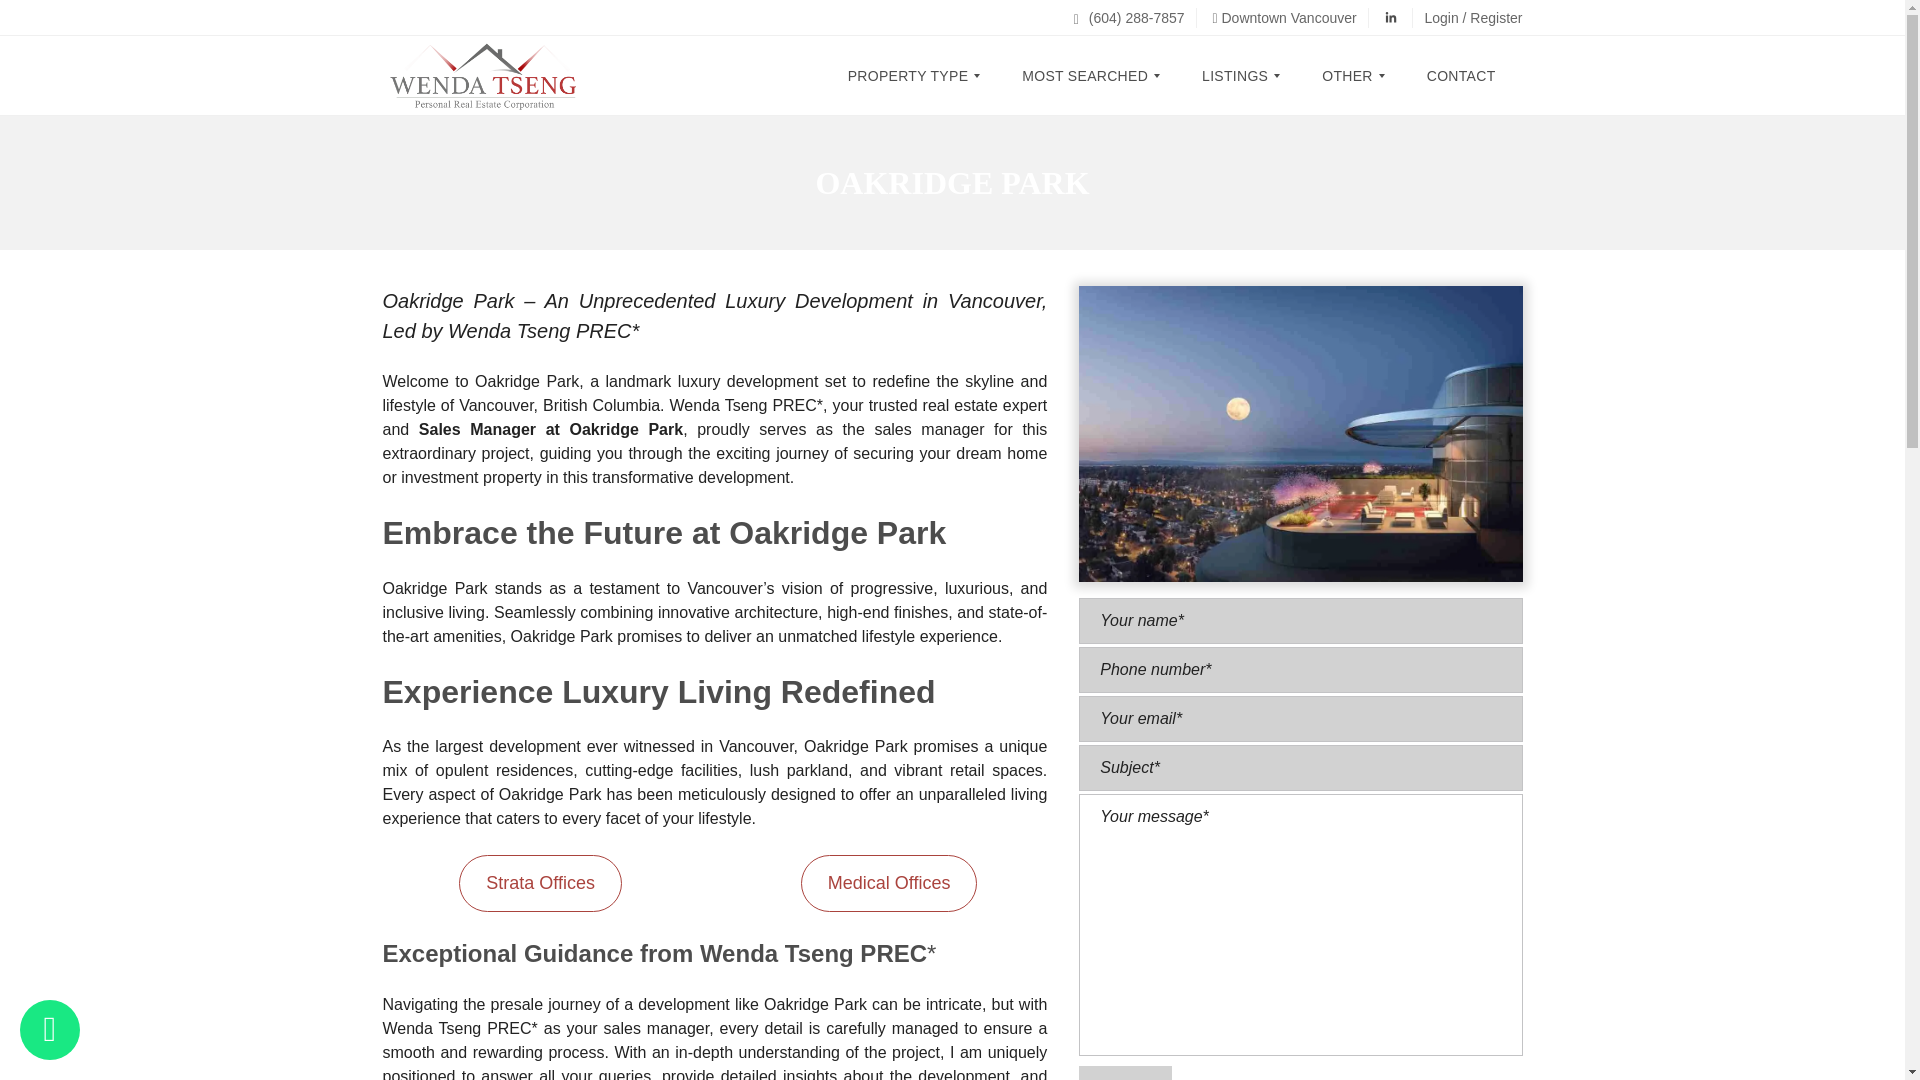  Describe the element at coordinates (540, 883) in the screenshot. I see `Strata Offices` at that location.